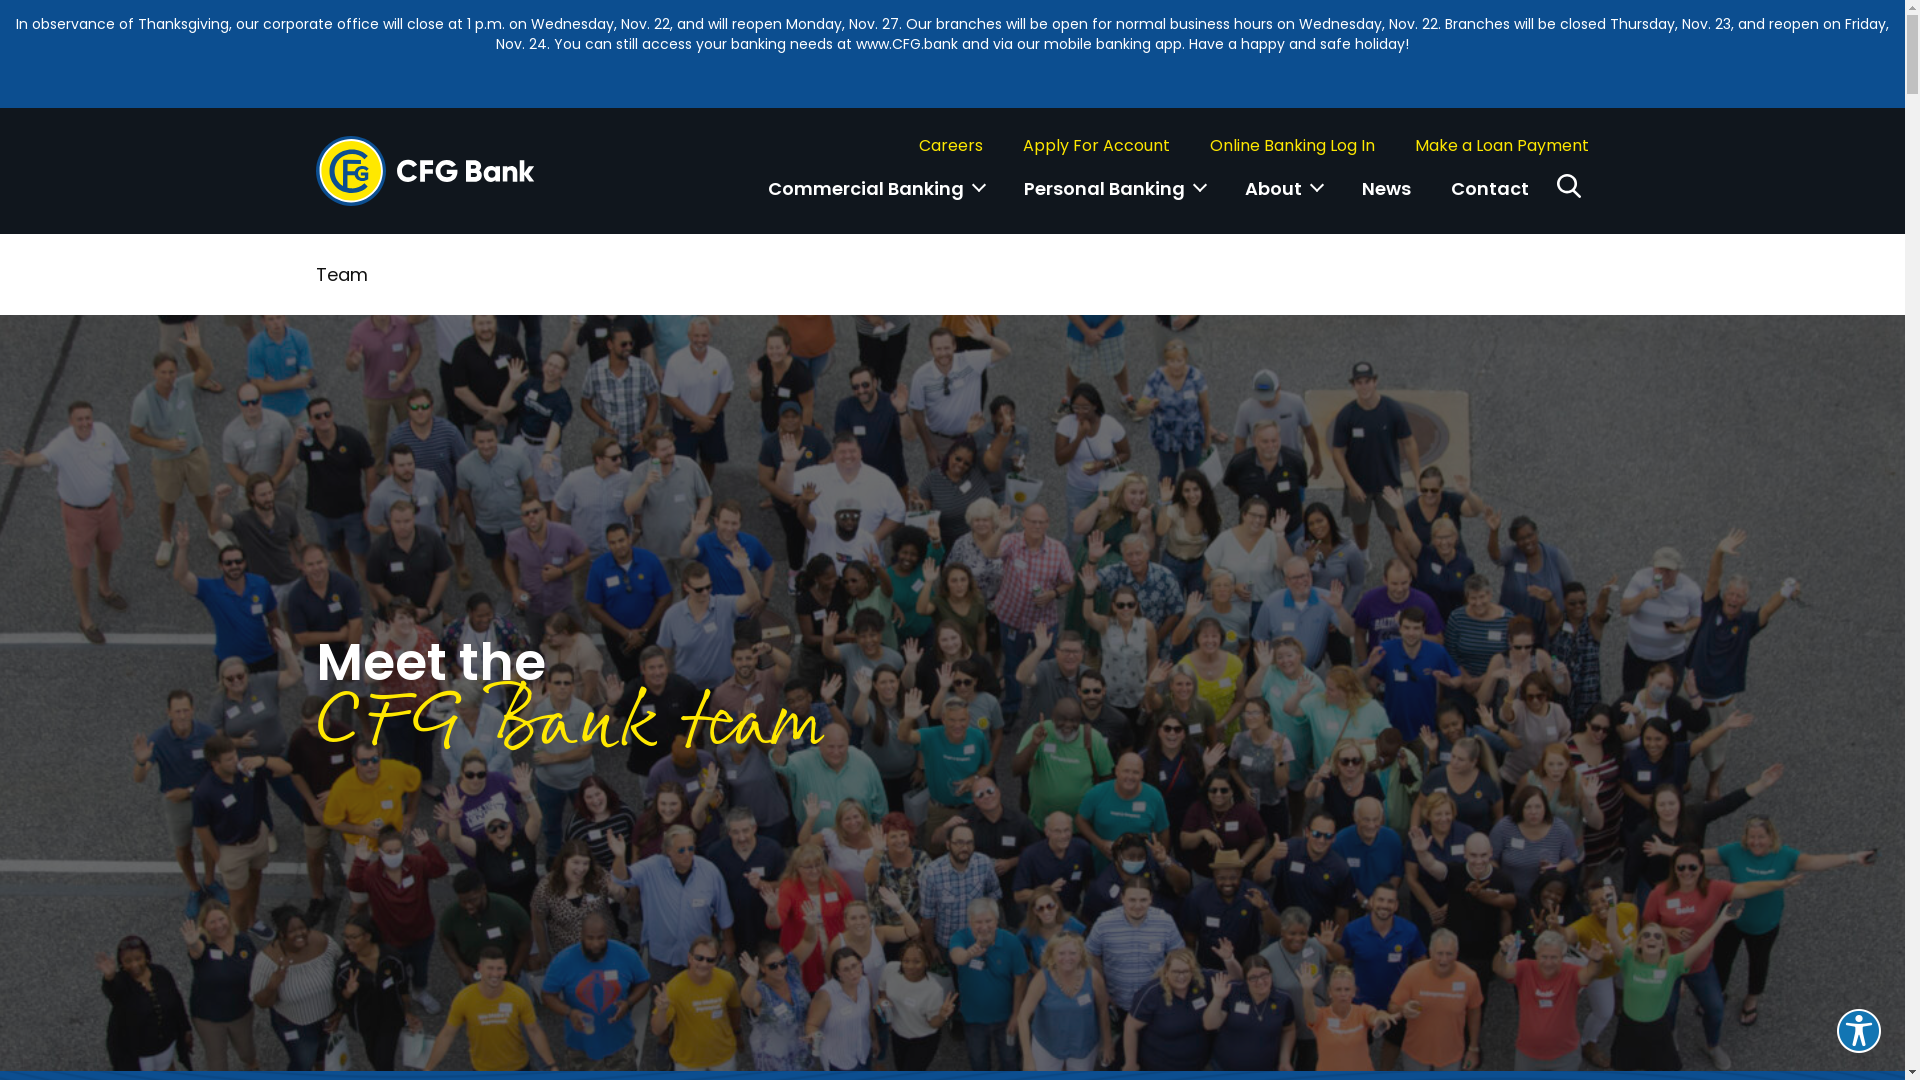 The image size is (1920, 1080). Describe the element at coordinates (426, 168) in the screenshot. I see `CFG Bank` at that location.